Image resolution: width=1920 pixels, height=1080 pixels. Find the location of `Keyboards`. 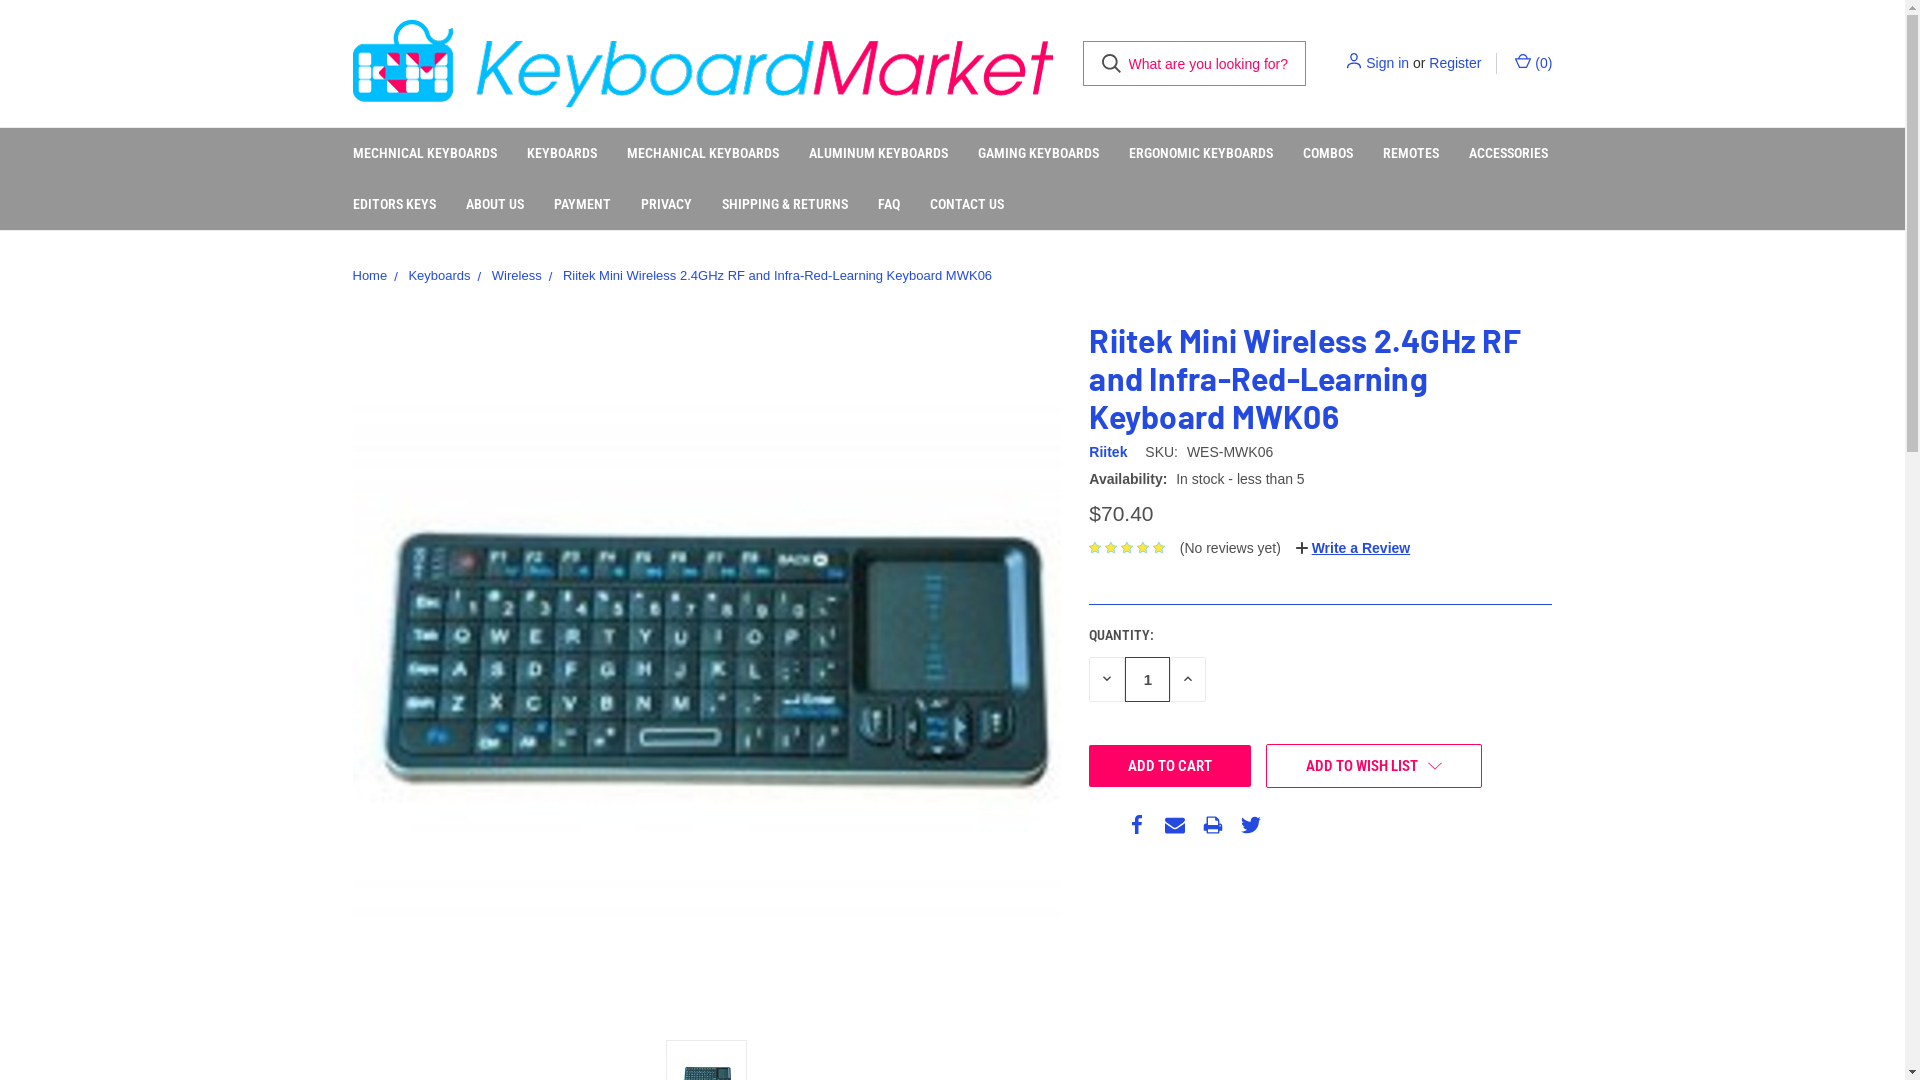

Keyboards is located at coordinates (439, 276).